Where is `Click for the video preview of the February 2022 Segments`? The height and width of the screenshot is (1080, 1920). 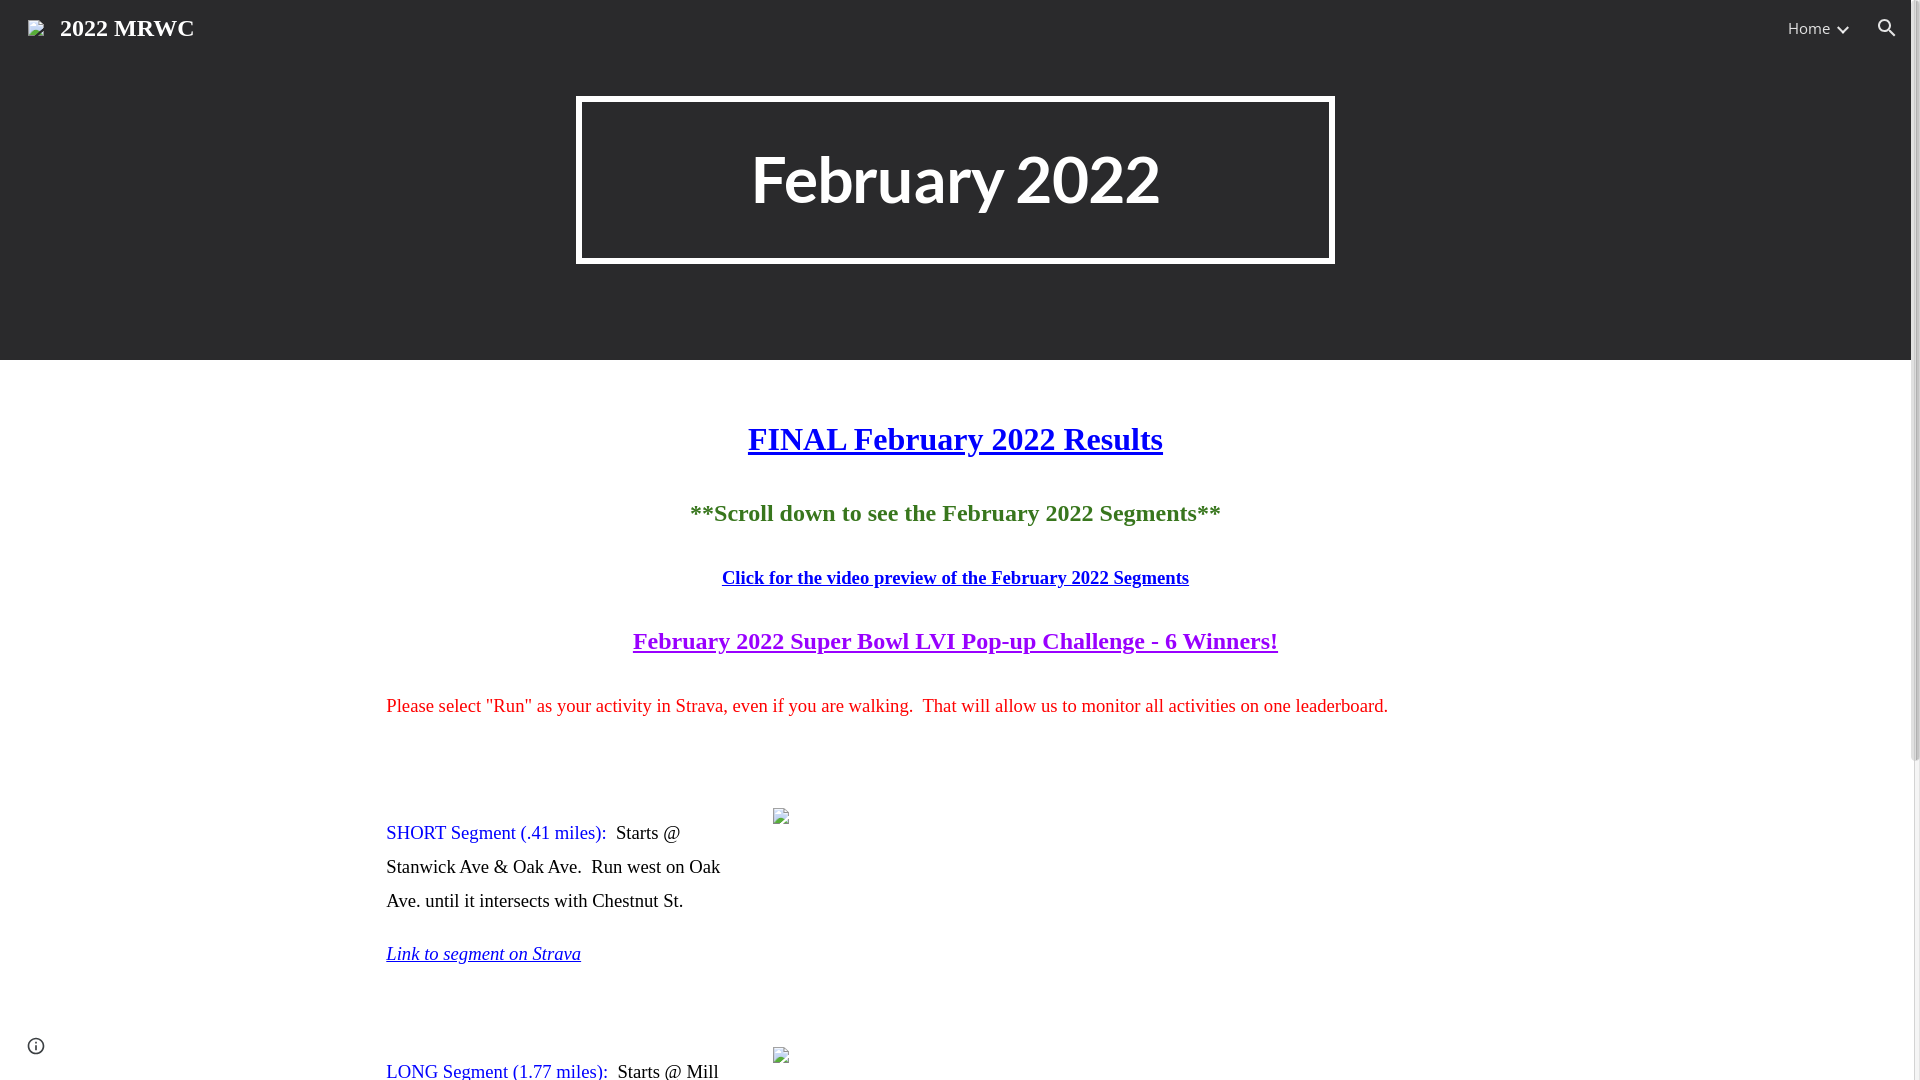 Click for the video preview of the February 2022 Segments is located at coordinates (956, 578).